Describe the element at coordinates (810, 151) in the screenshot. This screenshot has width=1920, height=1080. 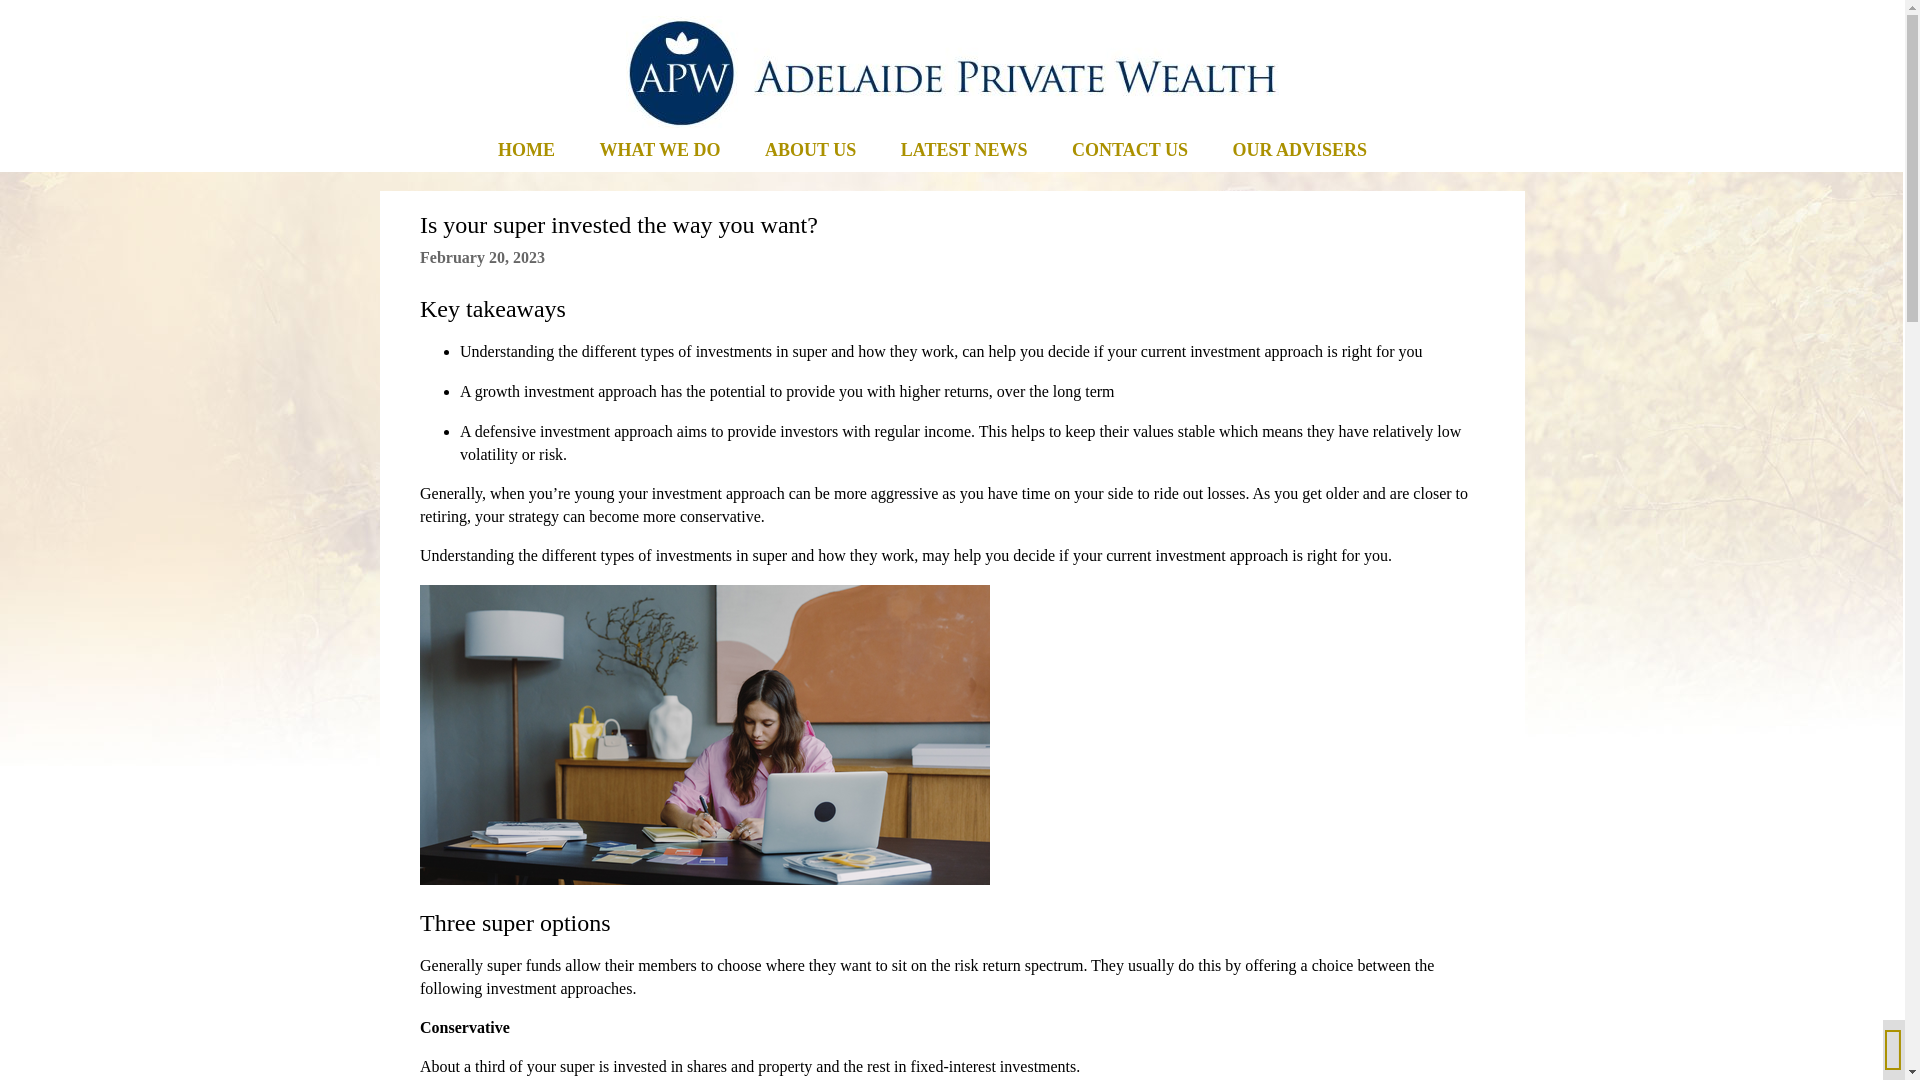
I see `ABOUT US` at that location.